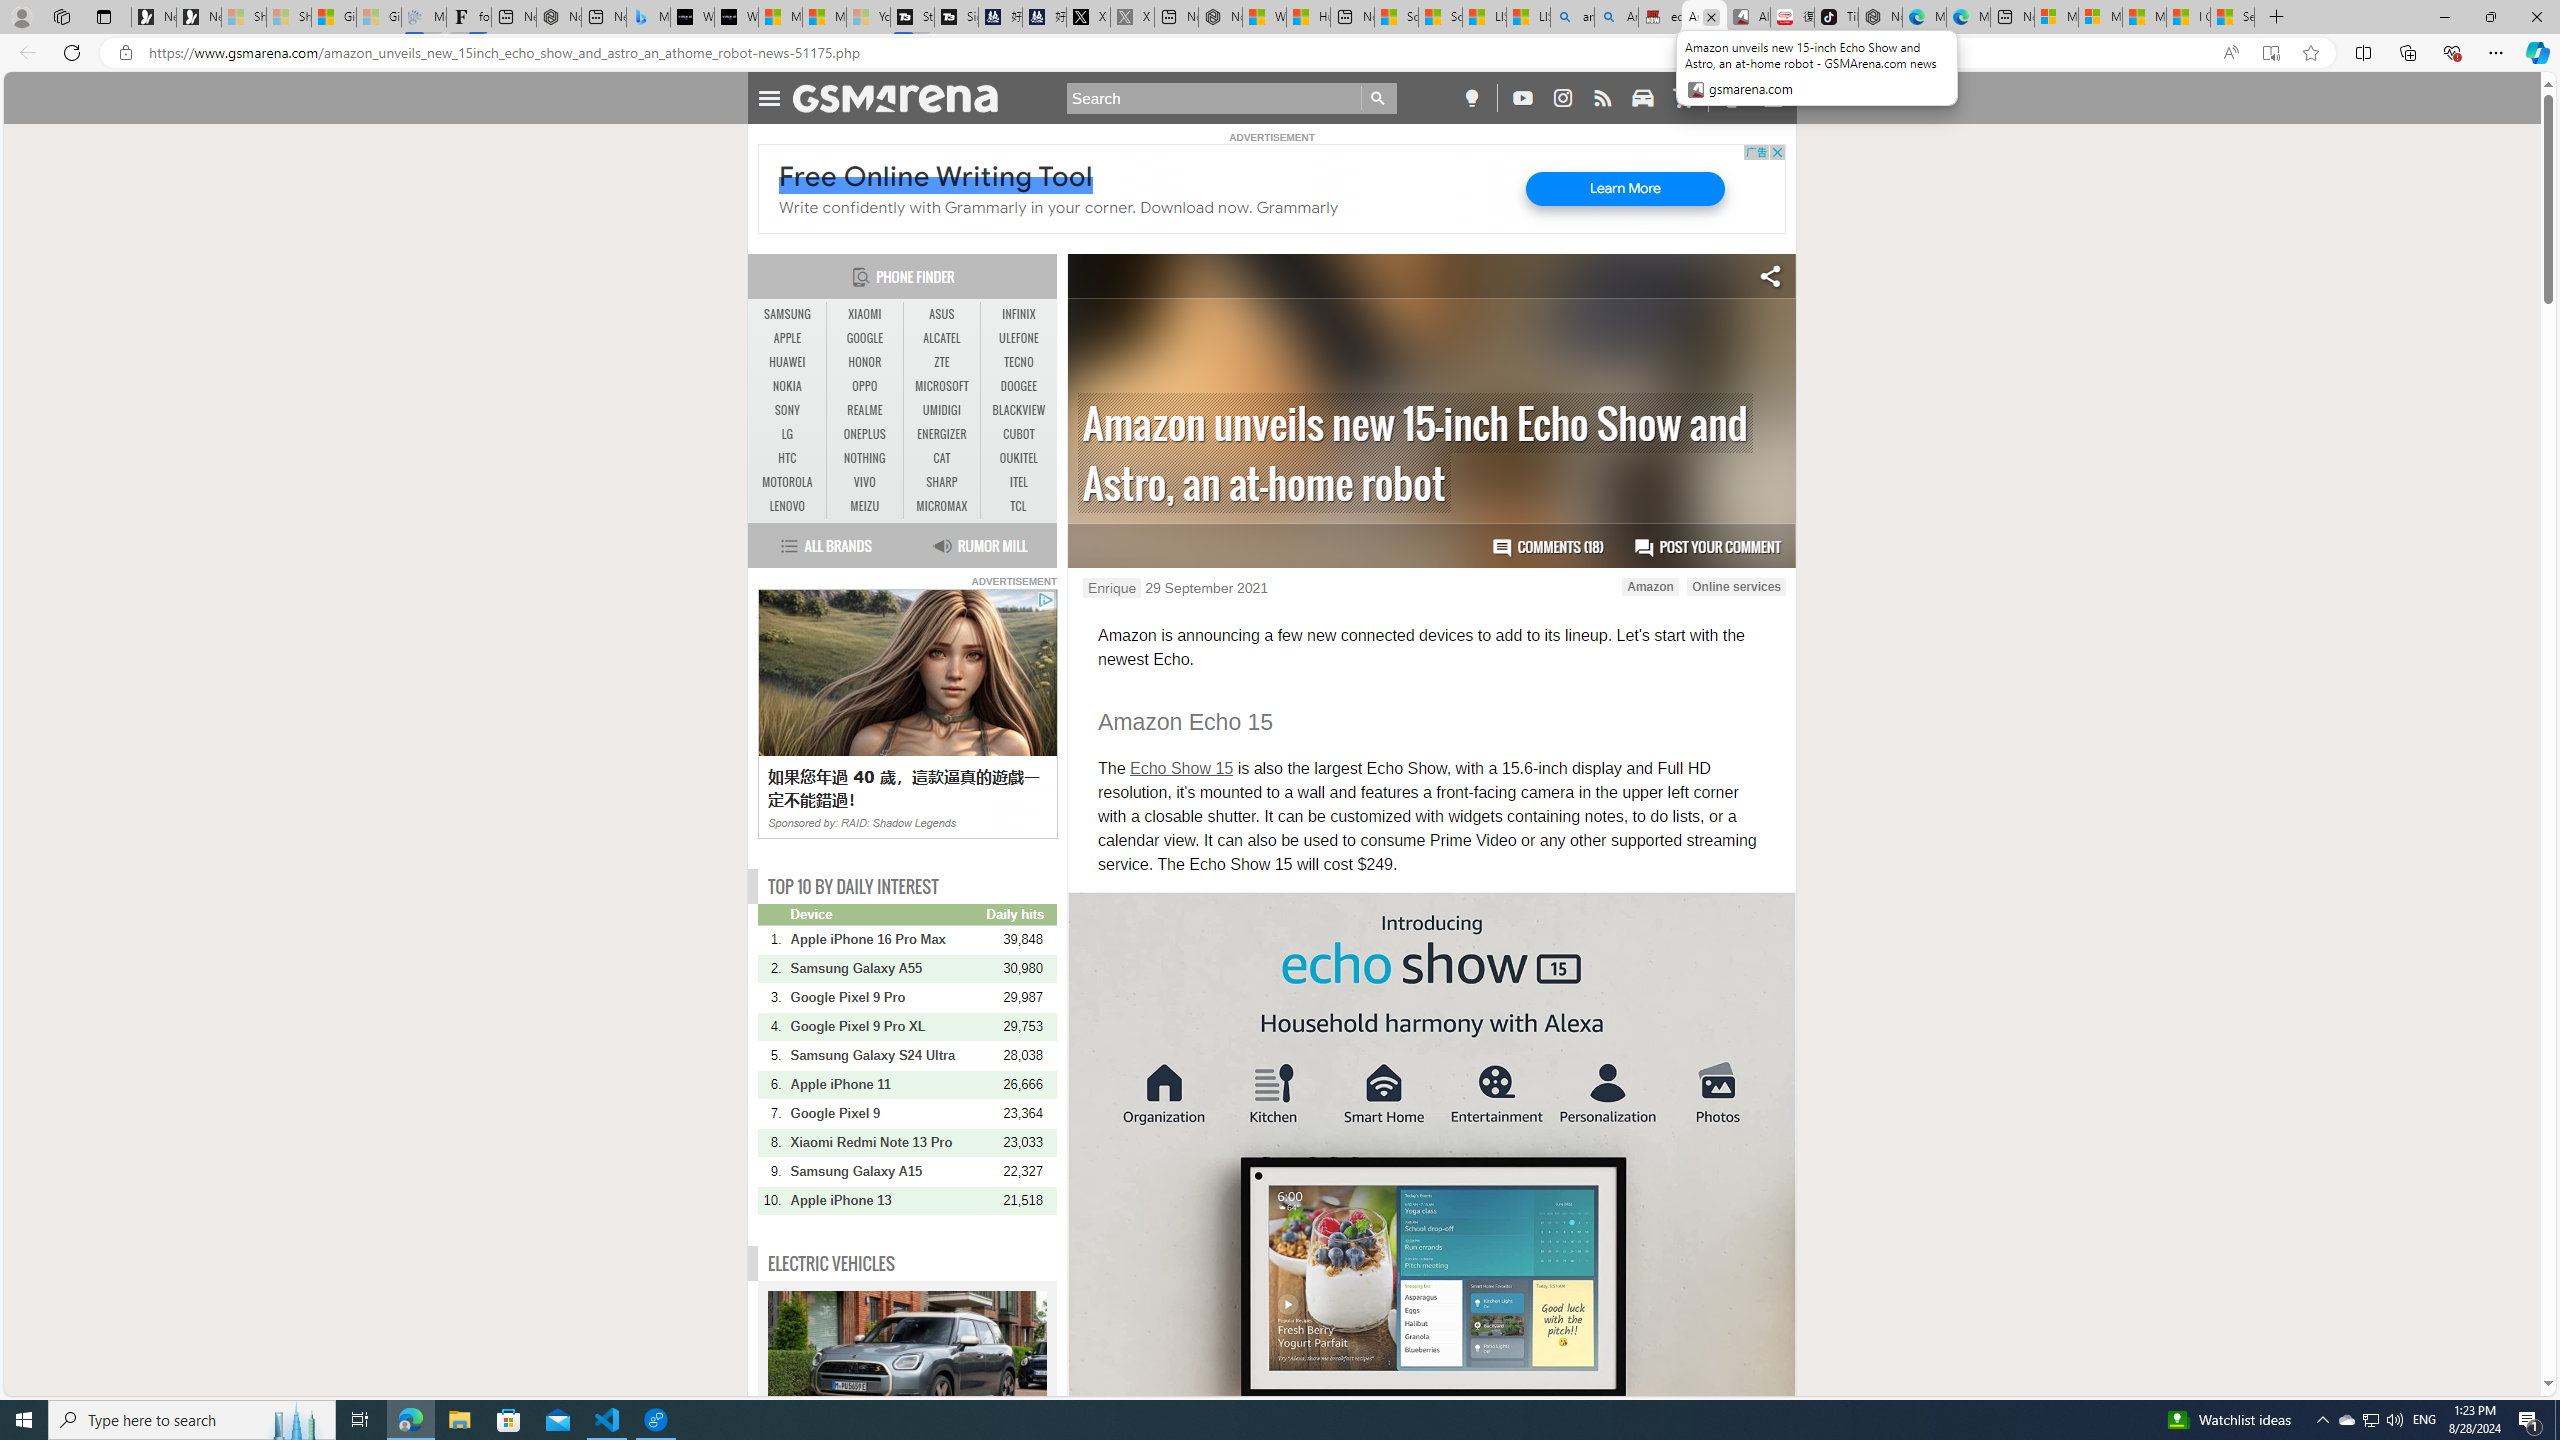 The image size is (2560, 1440). Describe the element at coordinates (942, 362) in the screenshot. I see `ZTE` at that location.